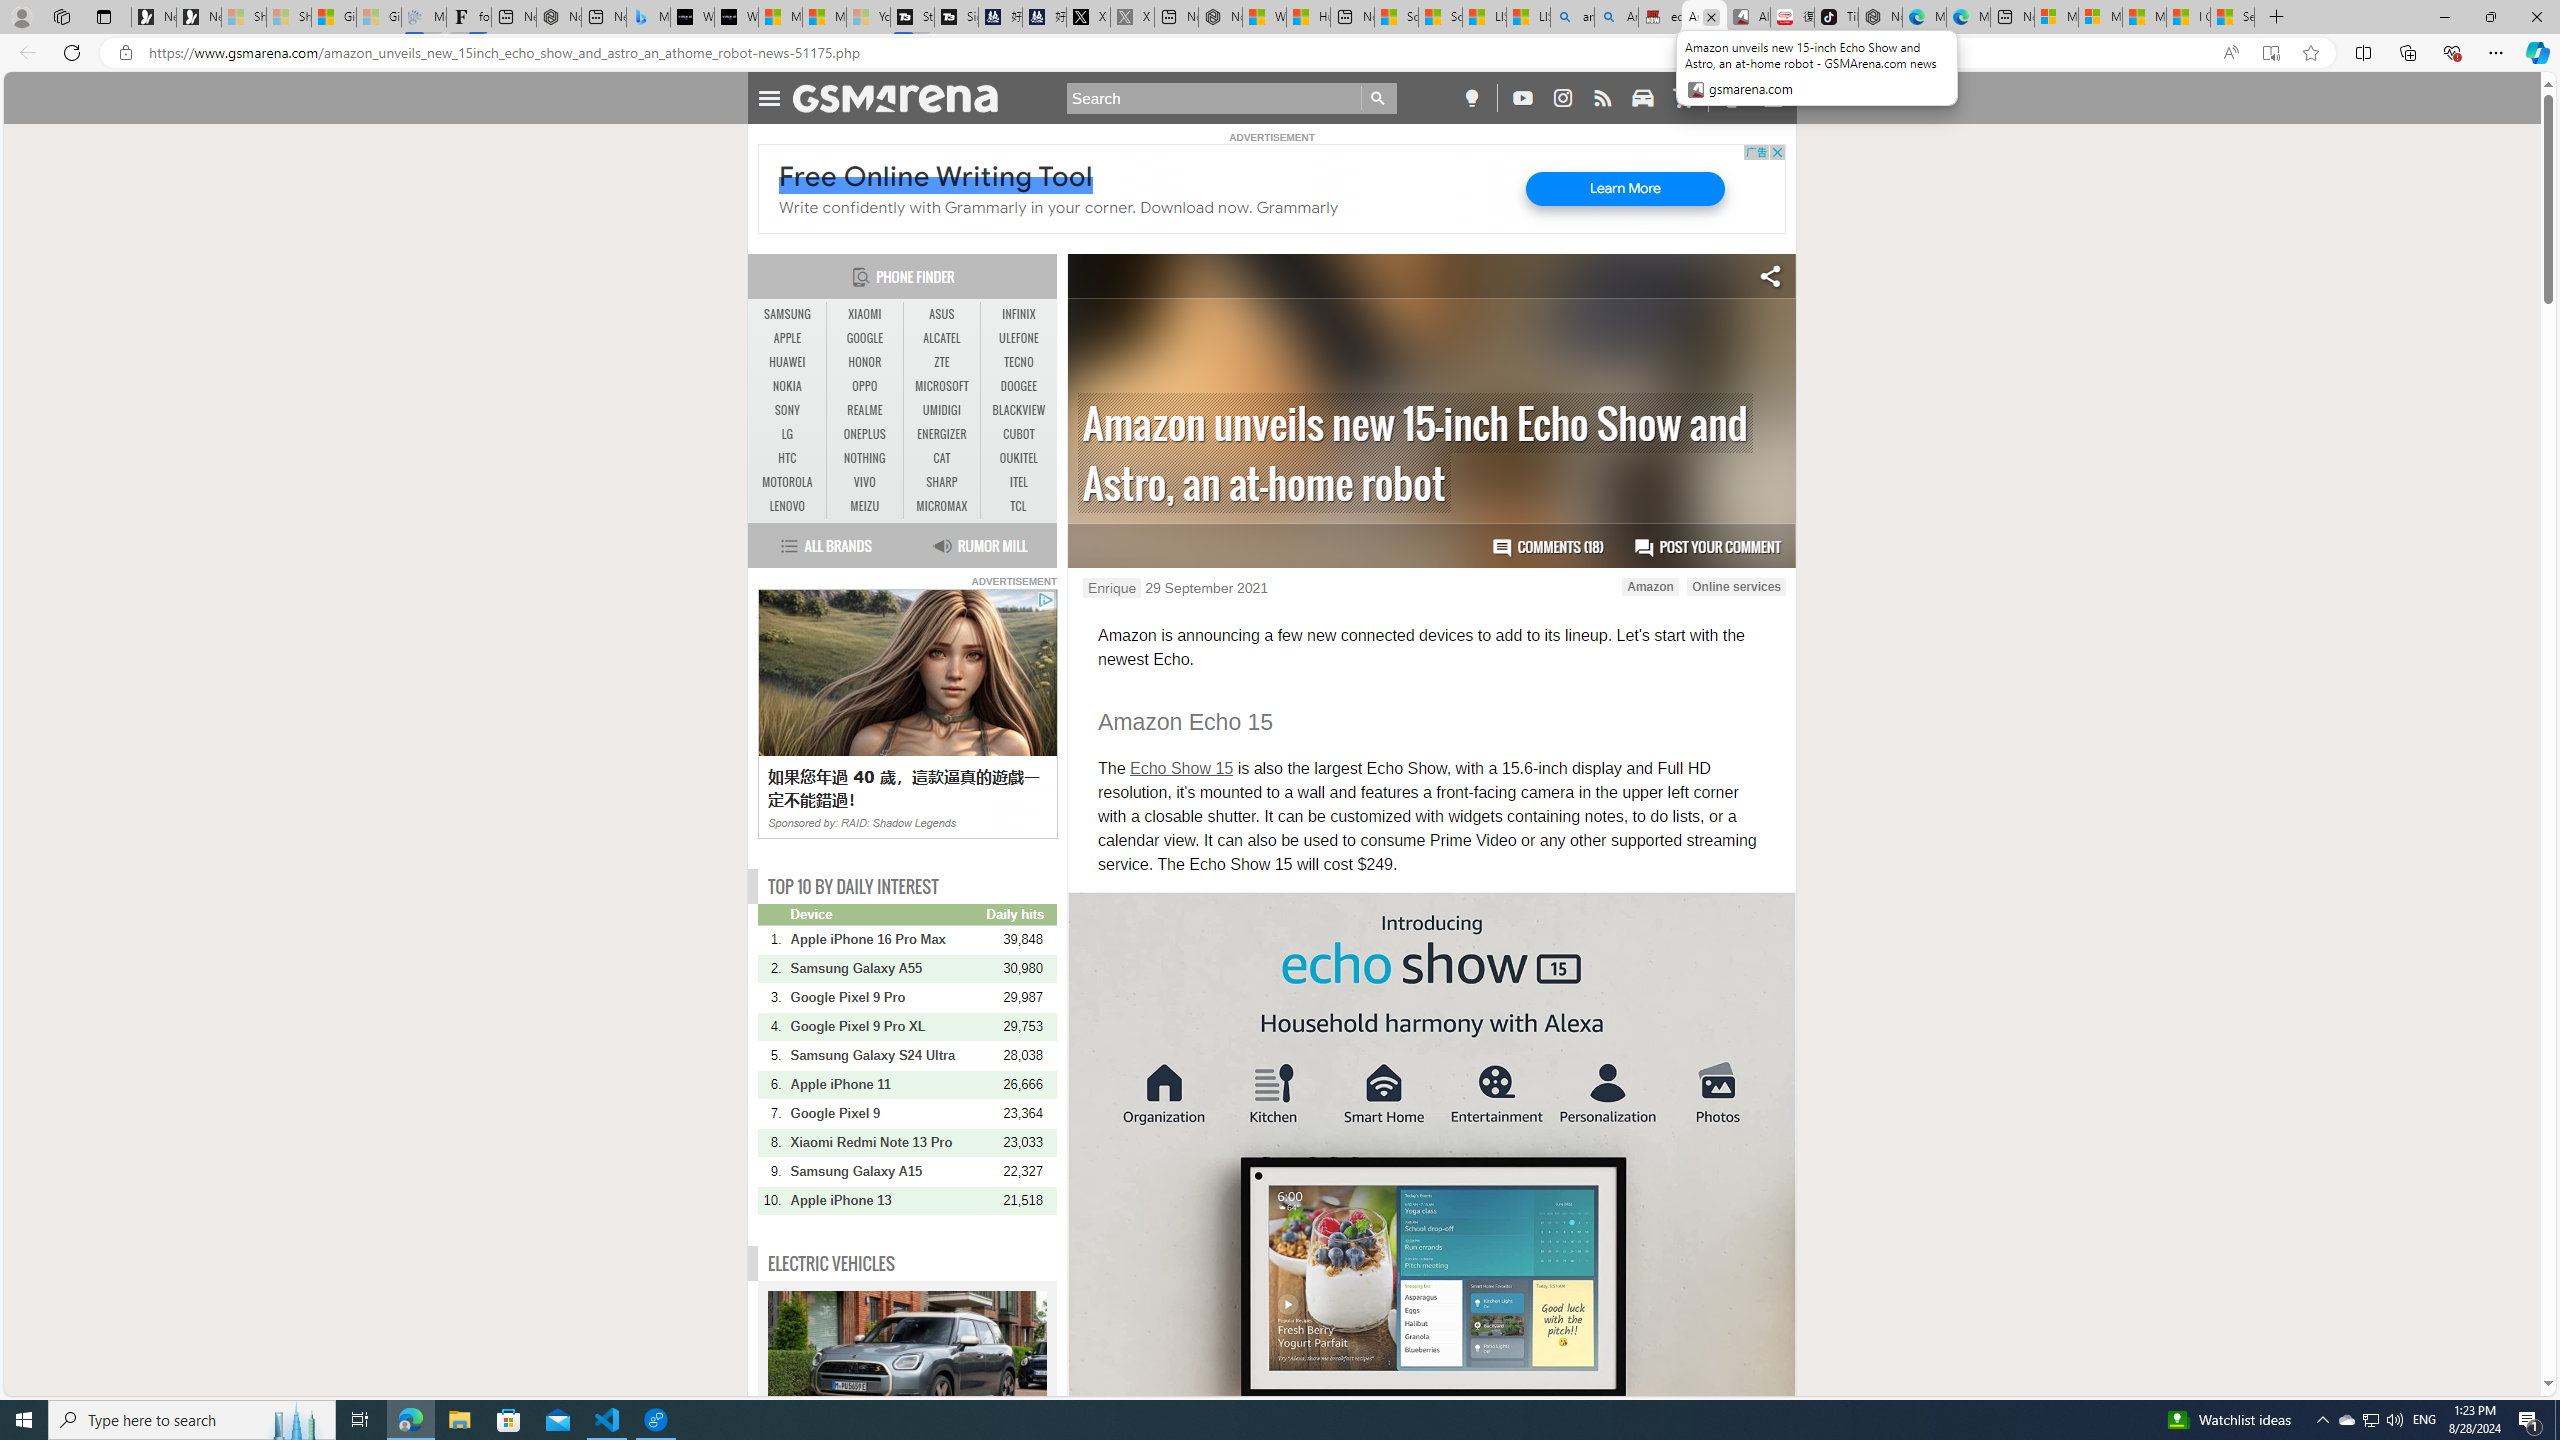 The image size is (2560, 1440). Describe the element at coordinates (942, 362) in the screenshot. I see `ZTE` at that location.